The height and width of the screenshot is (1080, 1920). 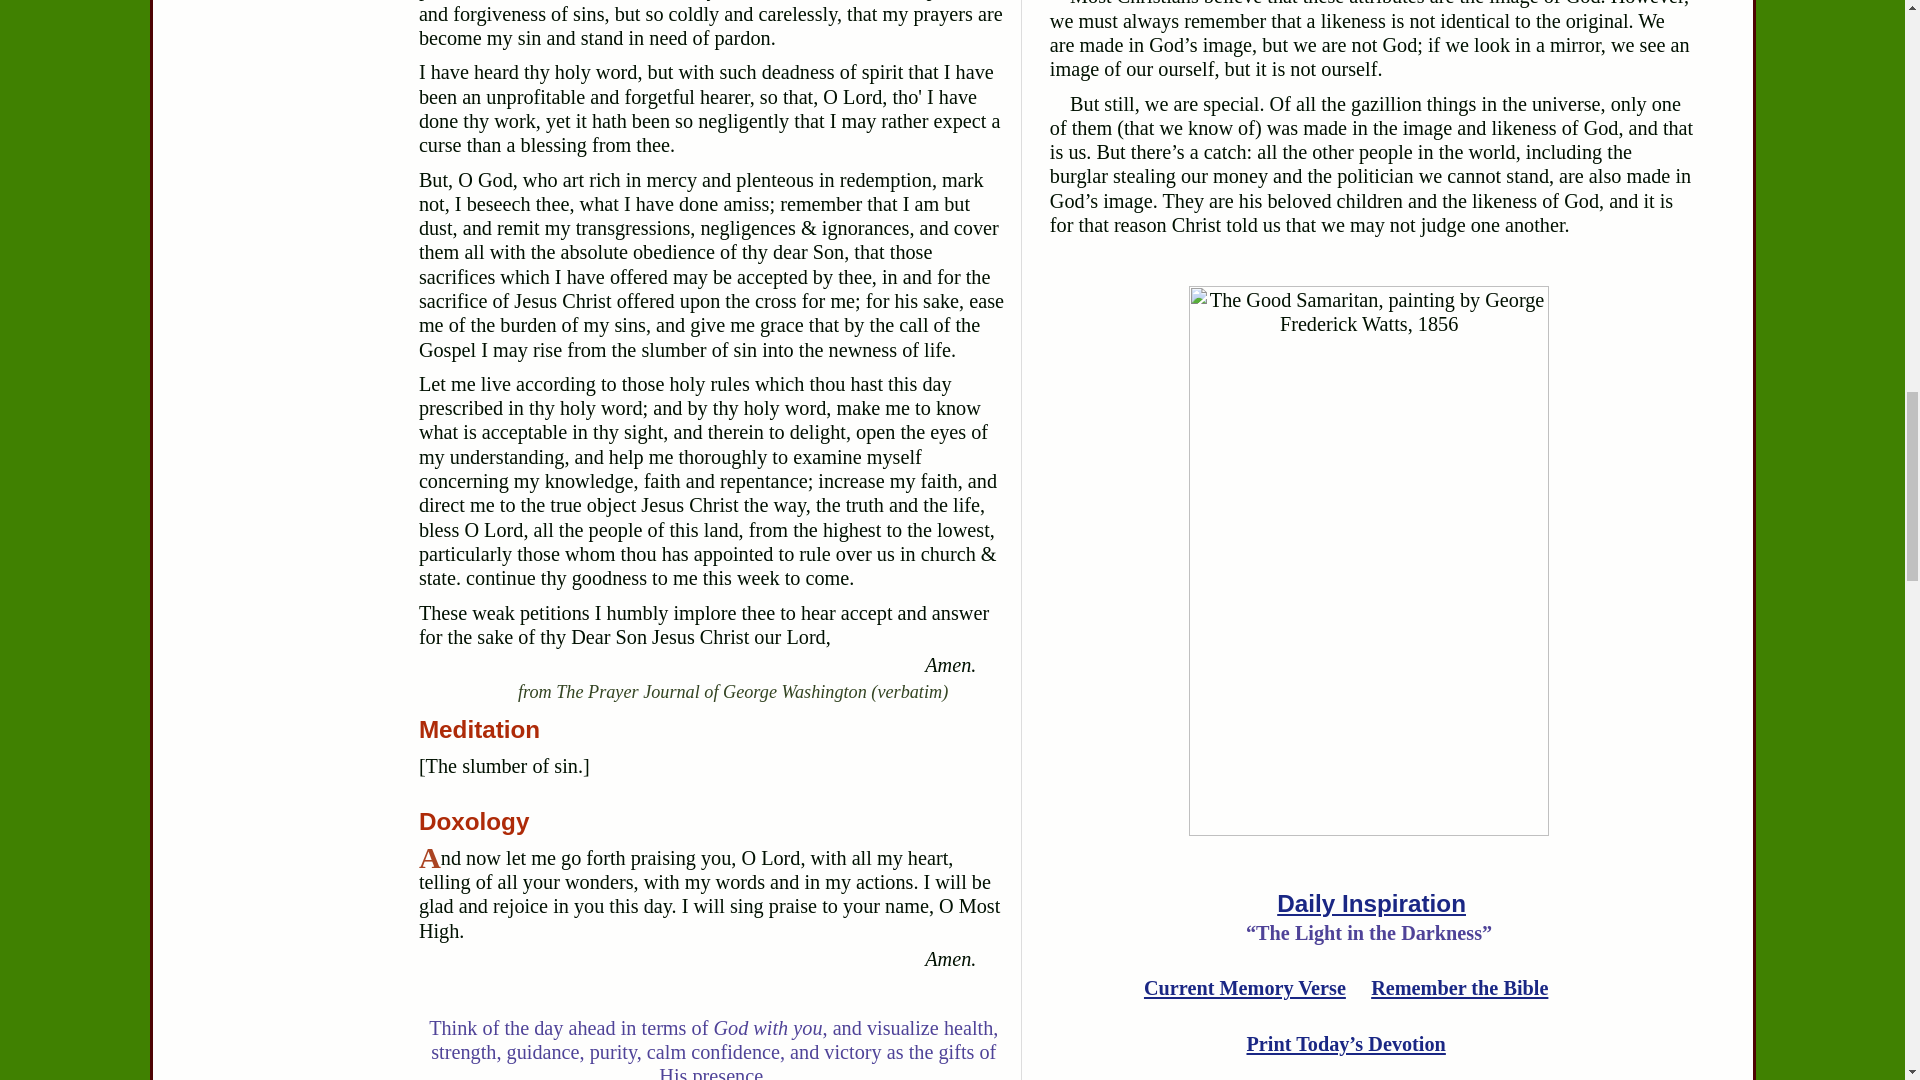 What do you see at coordinates (1244, 988) in the screenshot?
I see `Current Memory Verse` at bounding box center [1244, 988].